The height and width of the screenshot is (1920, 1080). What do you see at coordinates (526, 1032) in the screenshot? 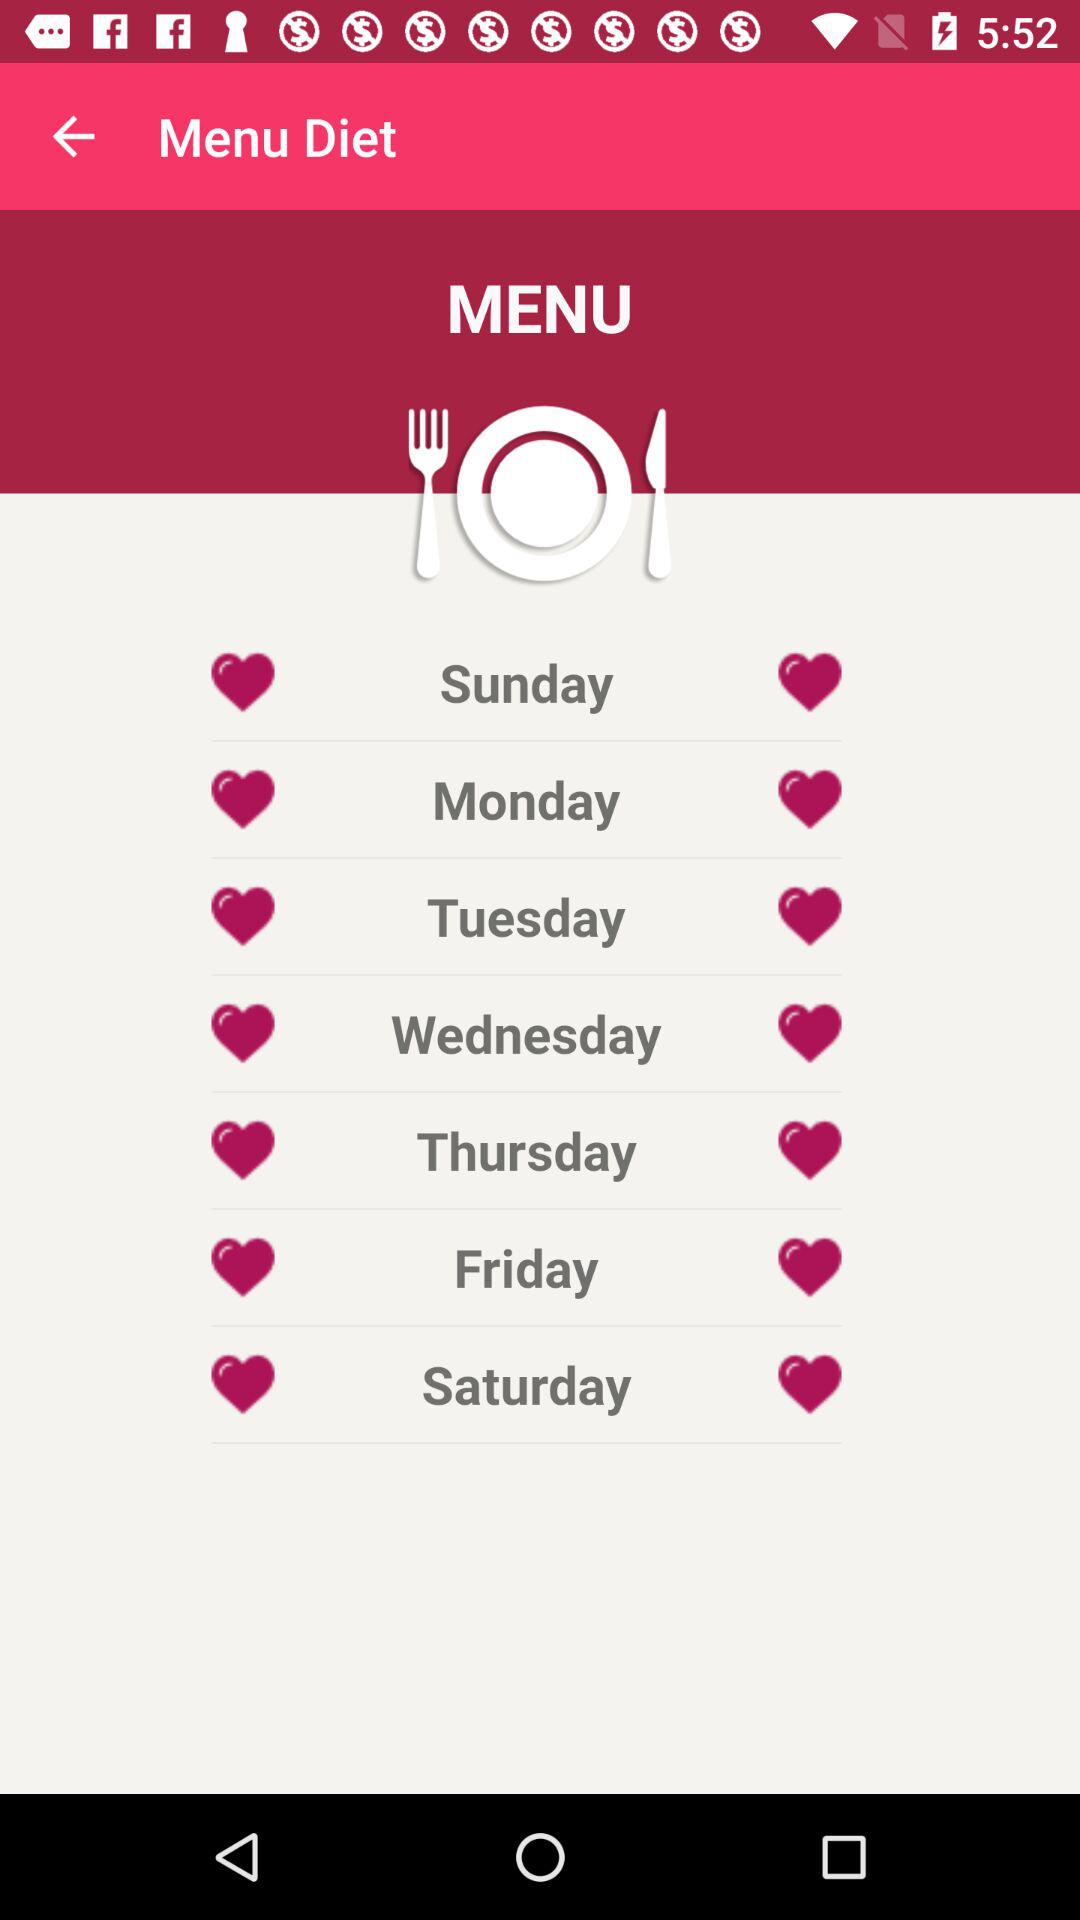
I see `scroll to wednesday item` at bounding box center [526, 1032].